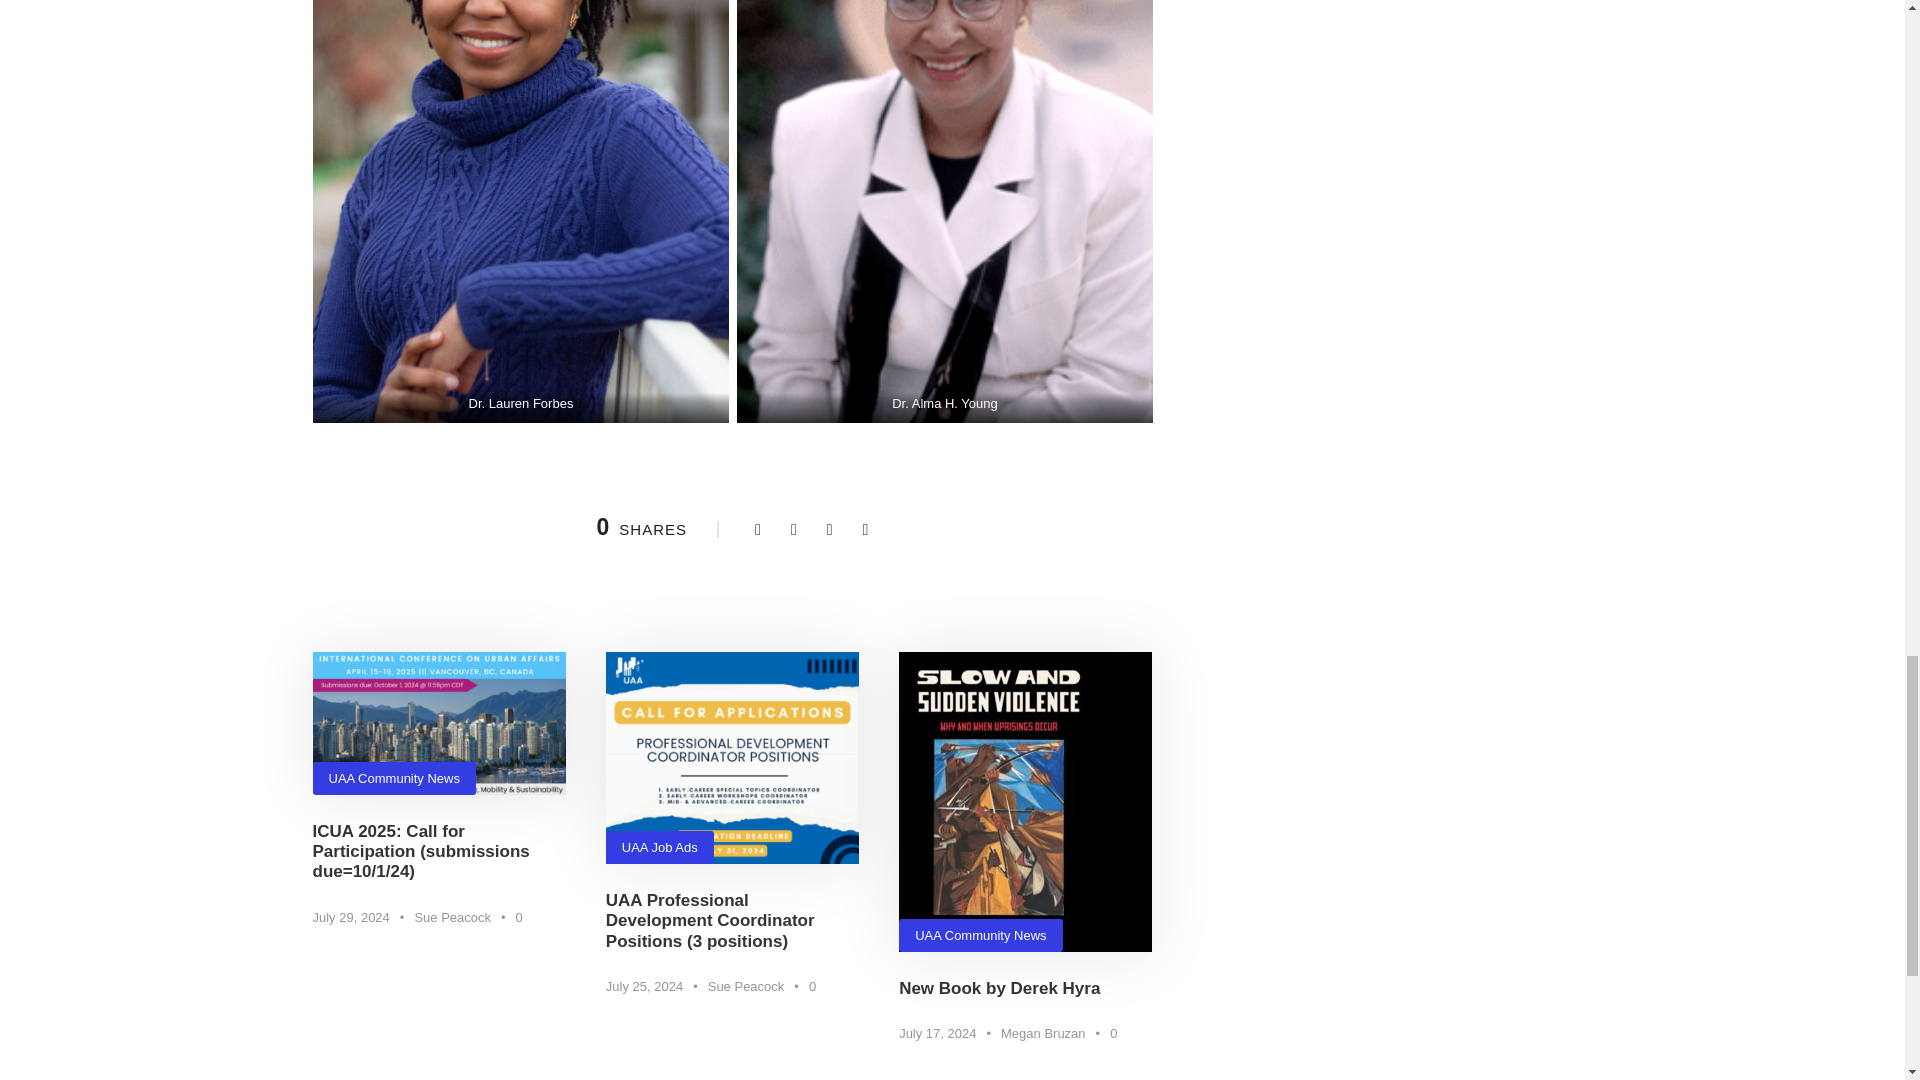 The image size is (1920, 1080). What do you see at coordinates (452, 917) in the screenshot?
I see `Posts by Sue Peacock` at bounding box center [452, 917].